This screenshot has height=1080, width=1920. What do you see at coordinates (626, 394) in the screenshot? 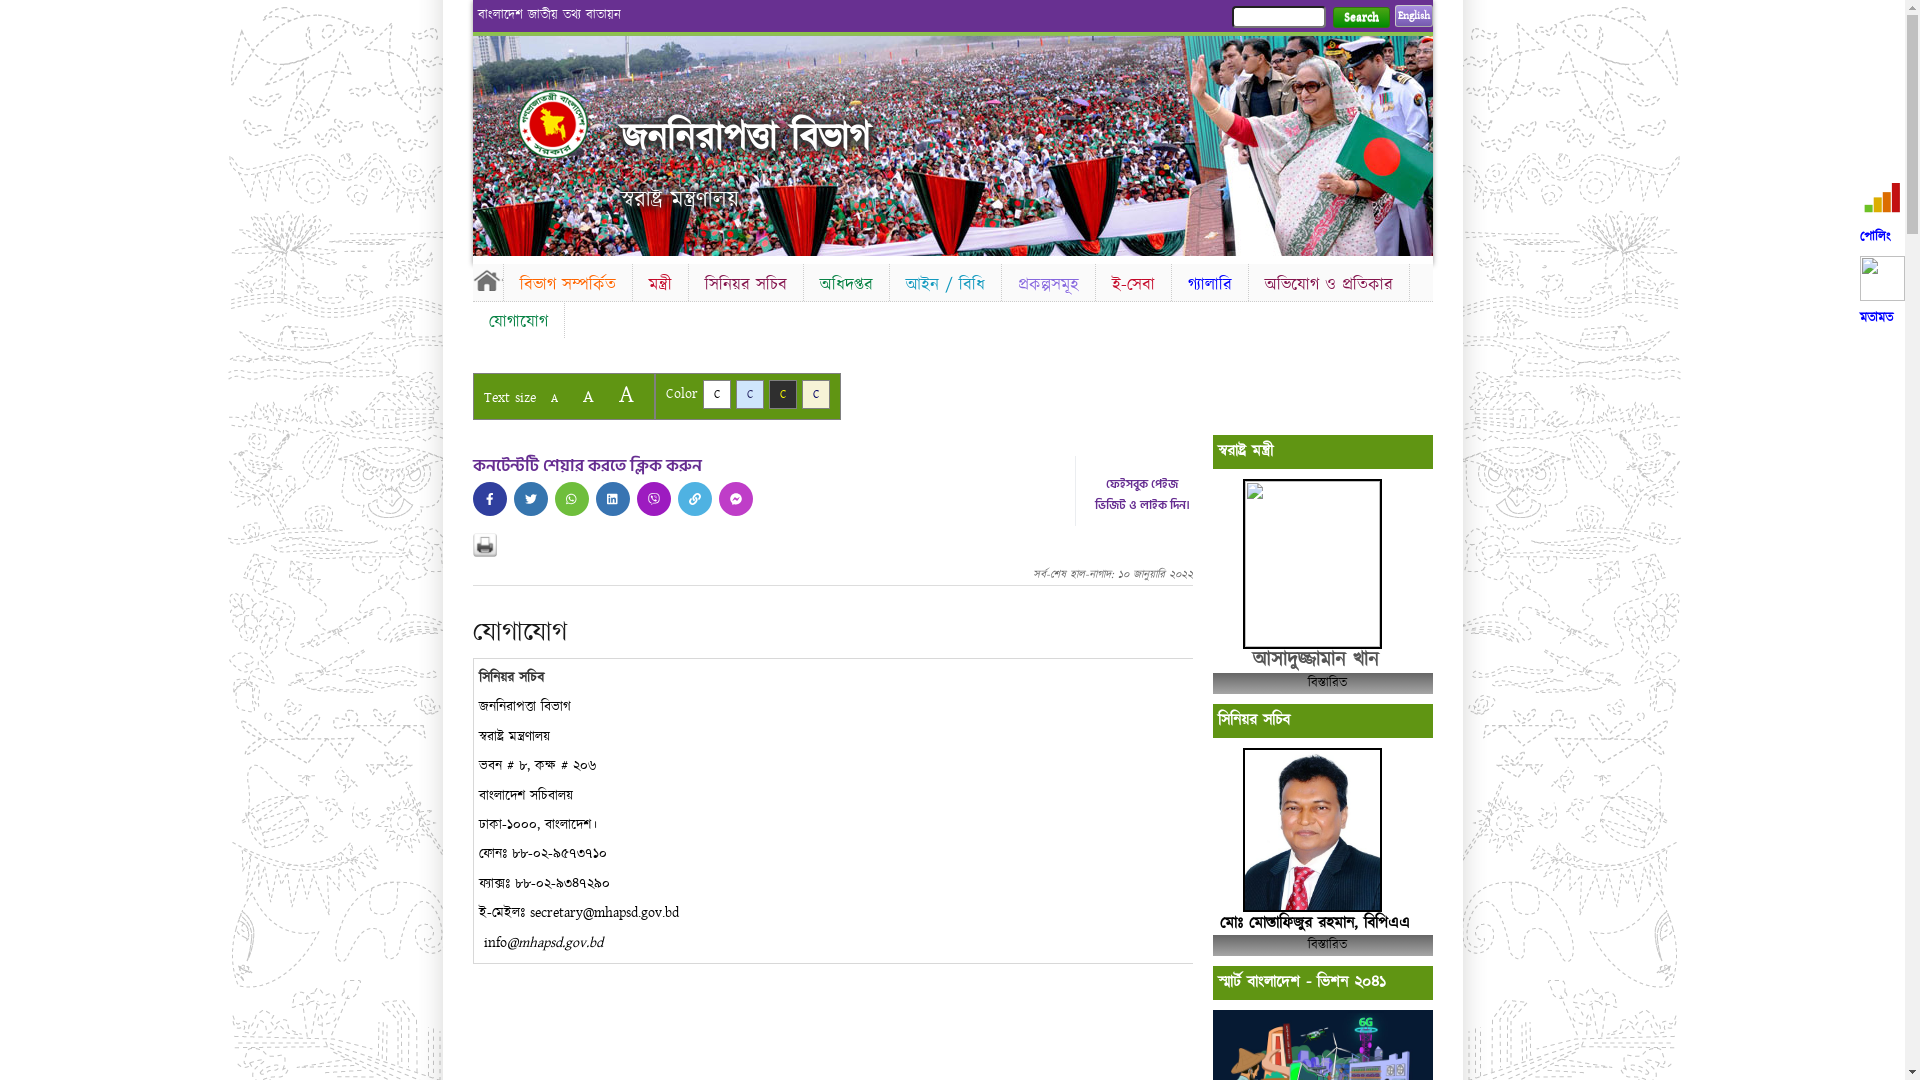
I see `A` at bounding box center [626, 394].